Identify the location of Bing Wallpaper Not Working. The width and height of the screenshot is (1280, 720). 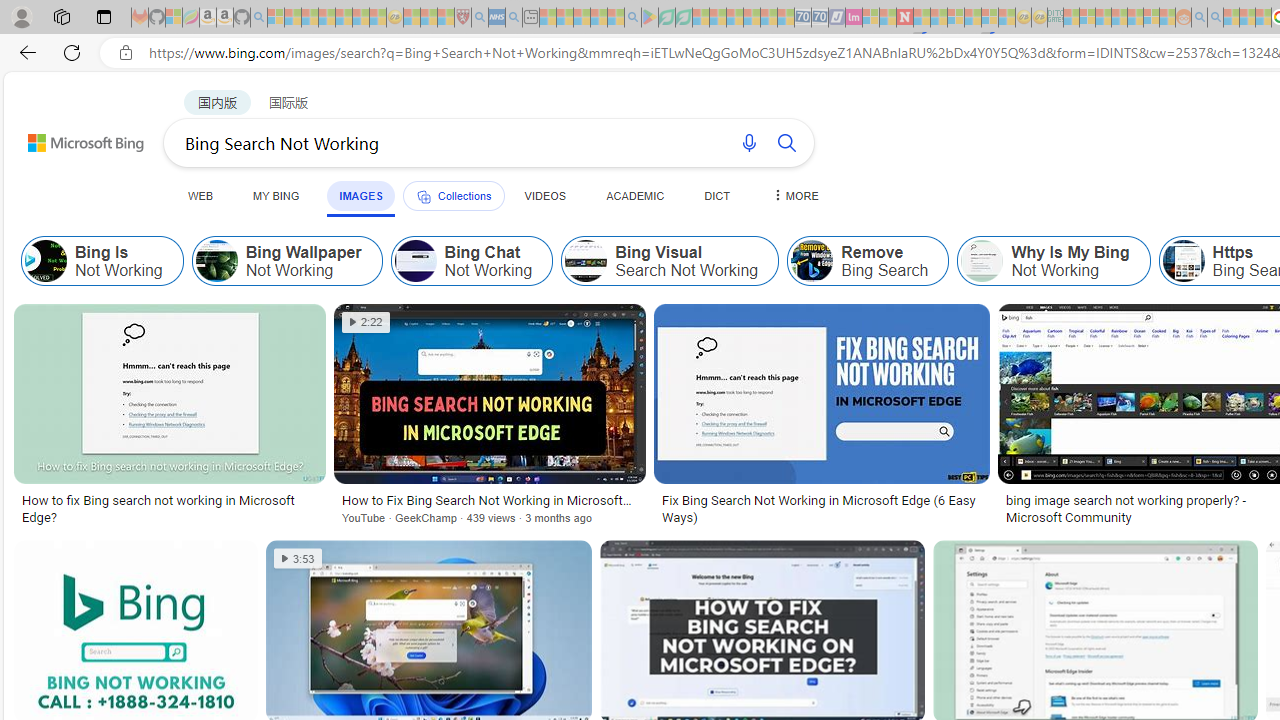
(216, 260).